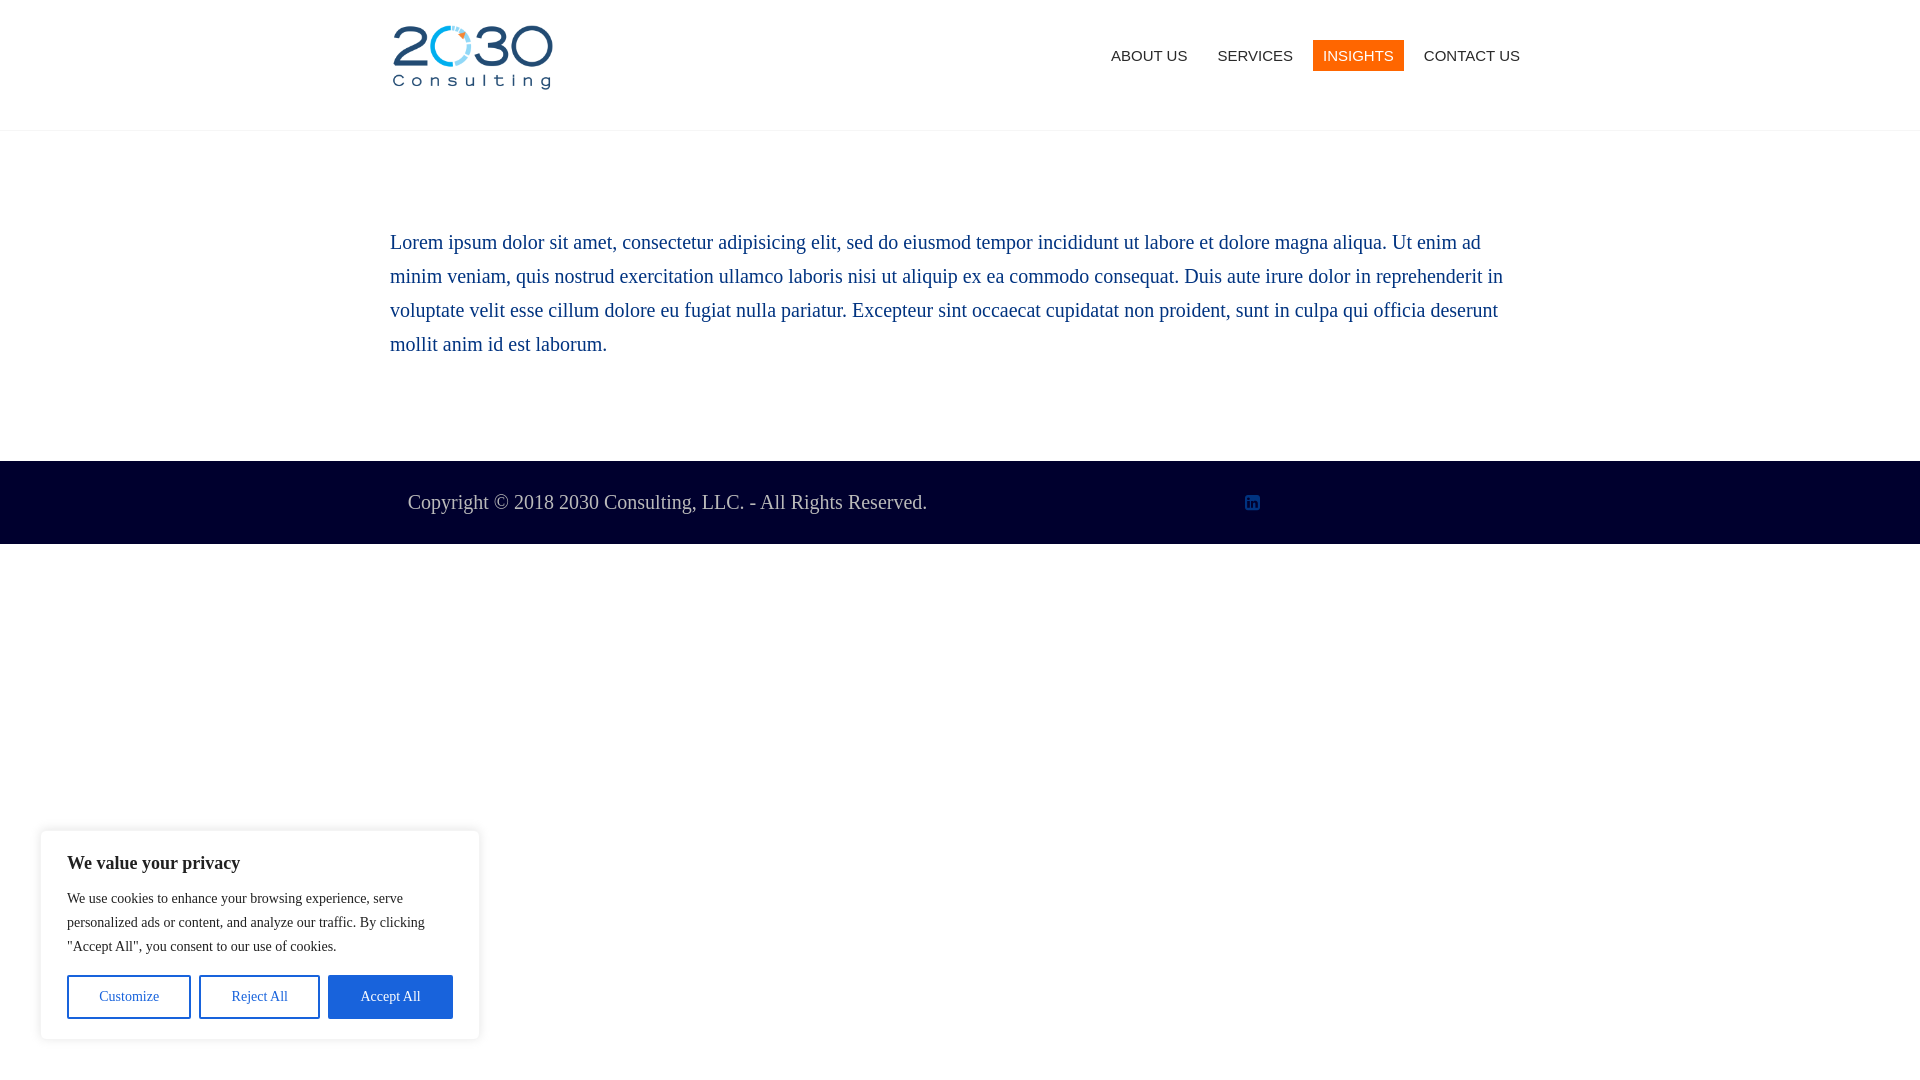  I want to click on ABOUT US, so click(1149, 56).